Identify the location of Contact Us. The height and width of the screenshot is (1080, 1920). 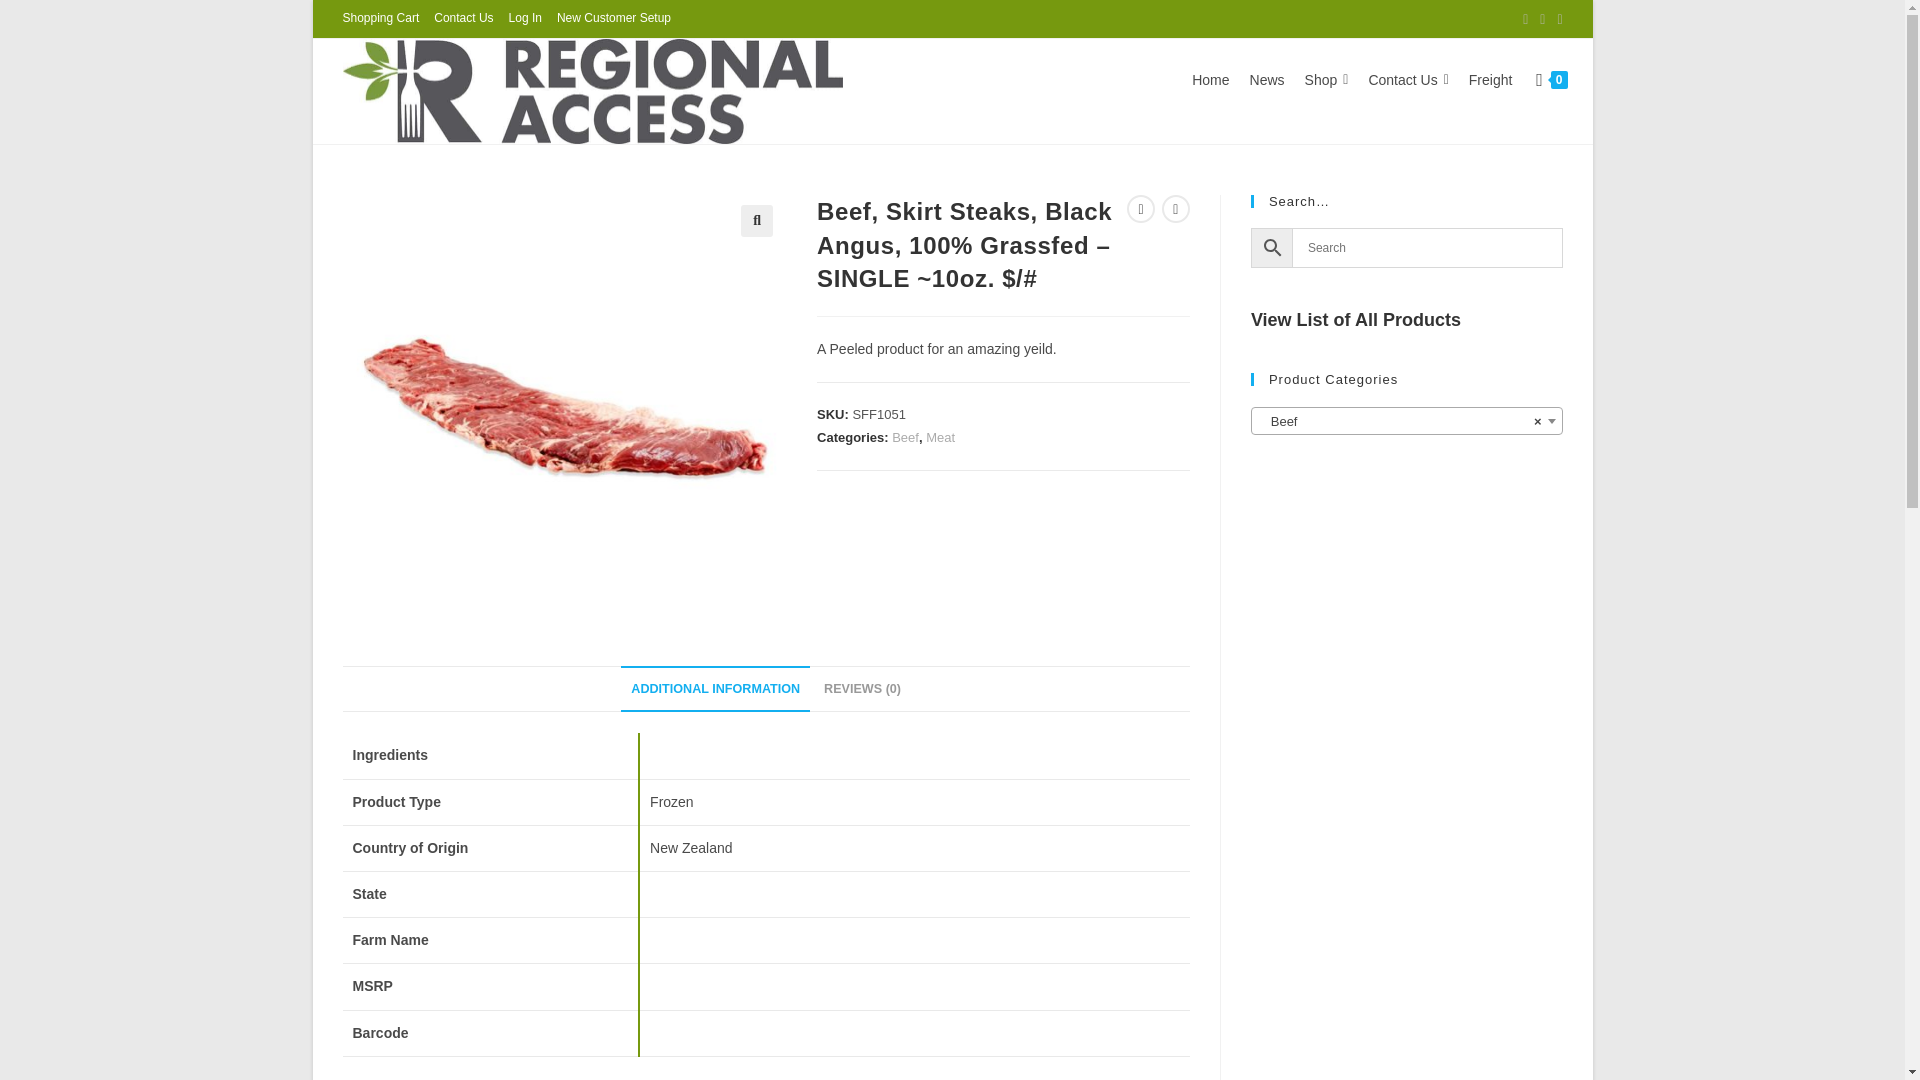
(1407, 80).